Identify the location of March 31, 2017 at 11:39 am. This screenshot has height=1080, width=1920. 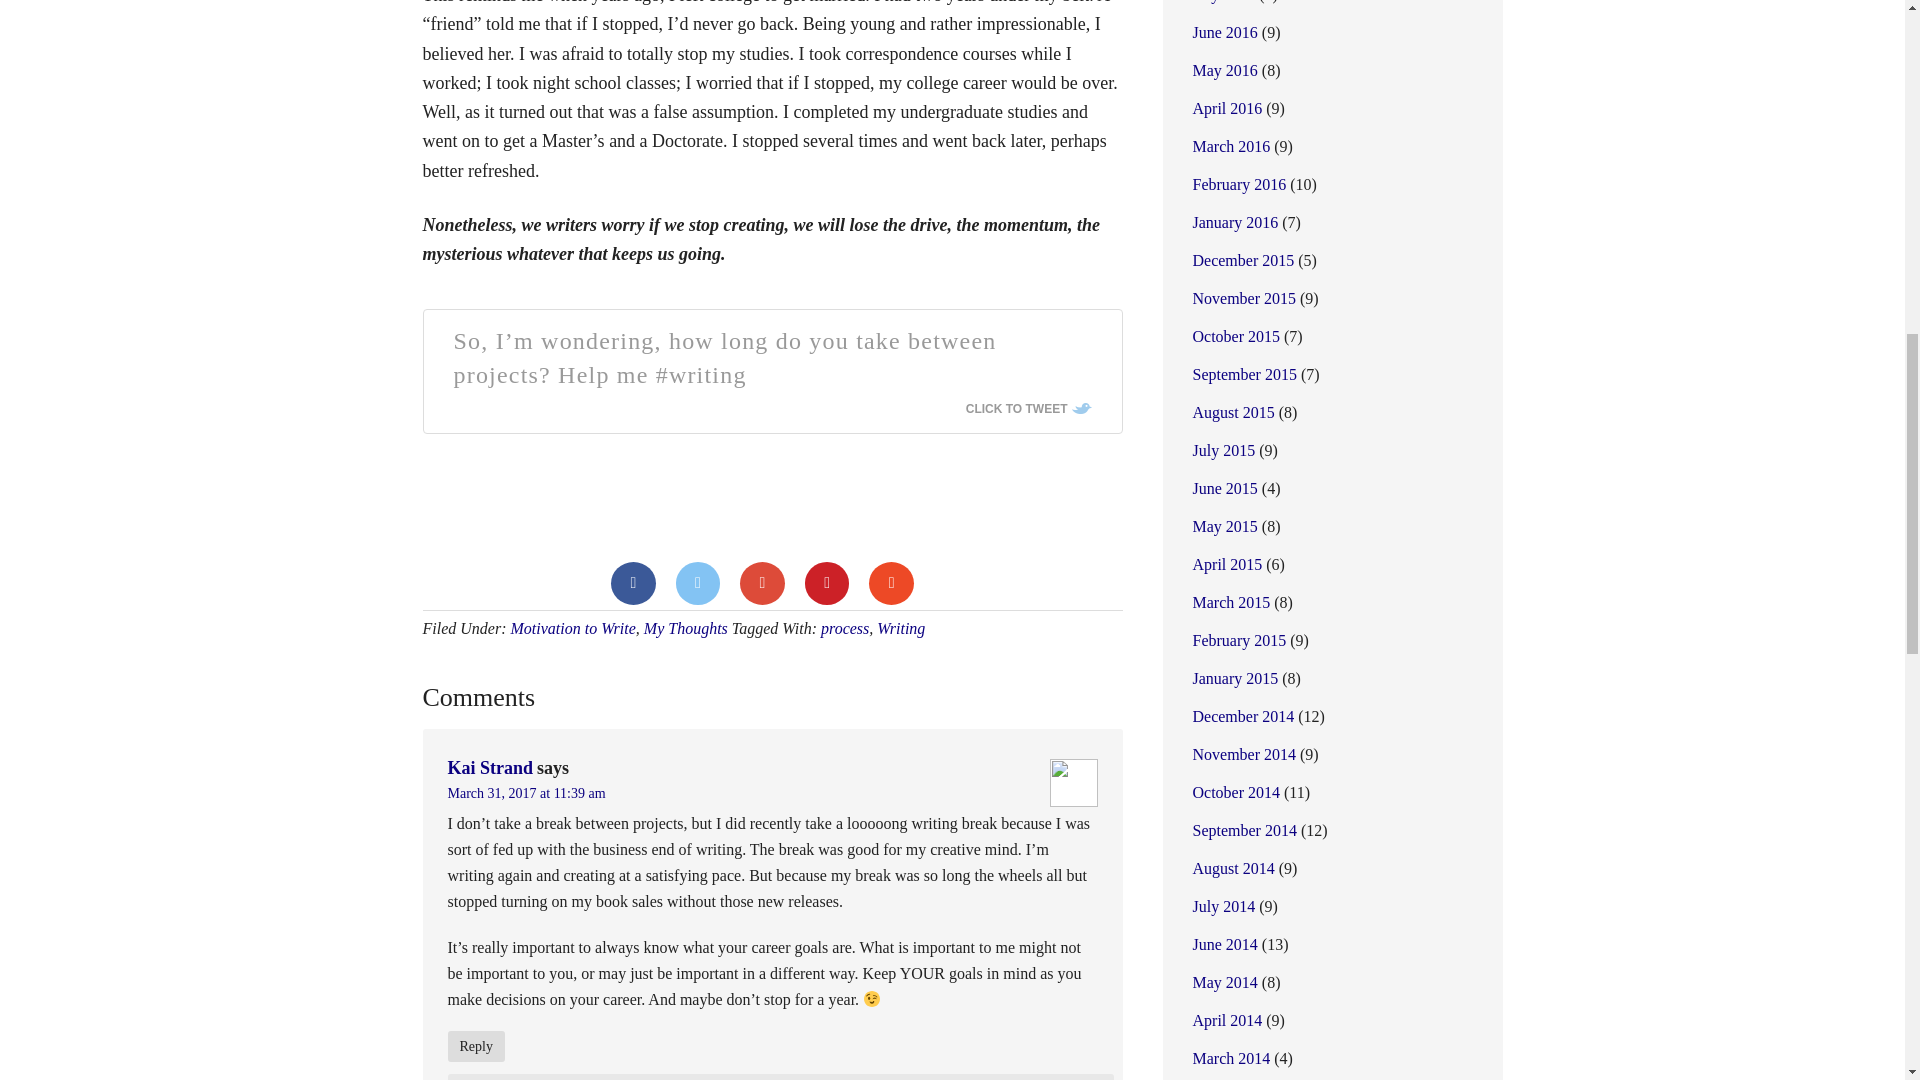
(526, 794).